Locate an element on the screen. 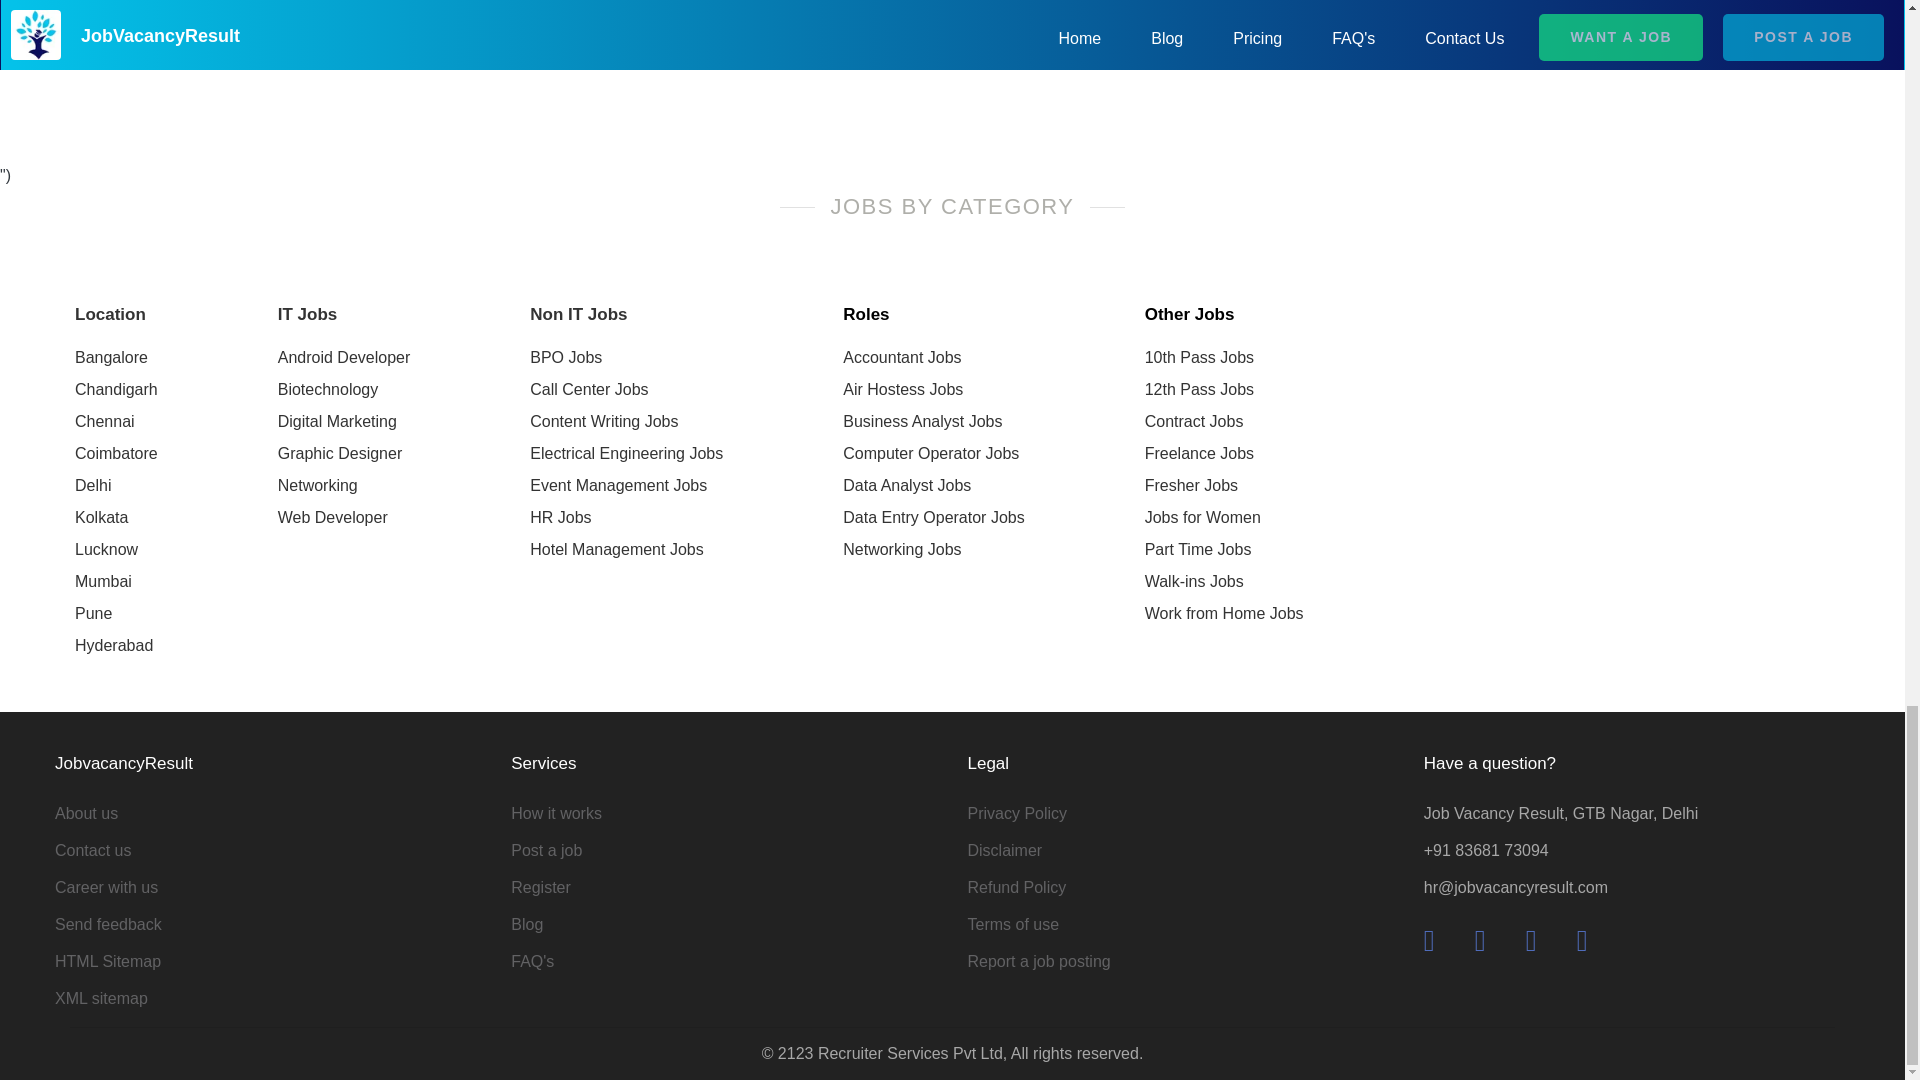 The height and width of the screenshot is (1080, 1920). Location is located at coordinates (116, 315).